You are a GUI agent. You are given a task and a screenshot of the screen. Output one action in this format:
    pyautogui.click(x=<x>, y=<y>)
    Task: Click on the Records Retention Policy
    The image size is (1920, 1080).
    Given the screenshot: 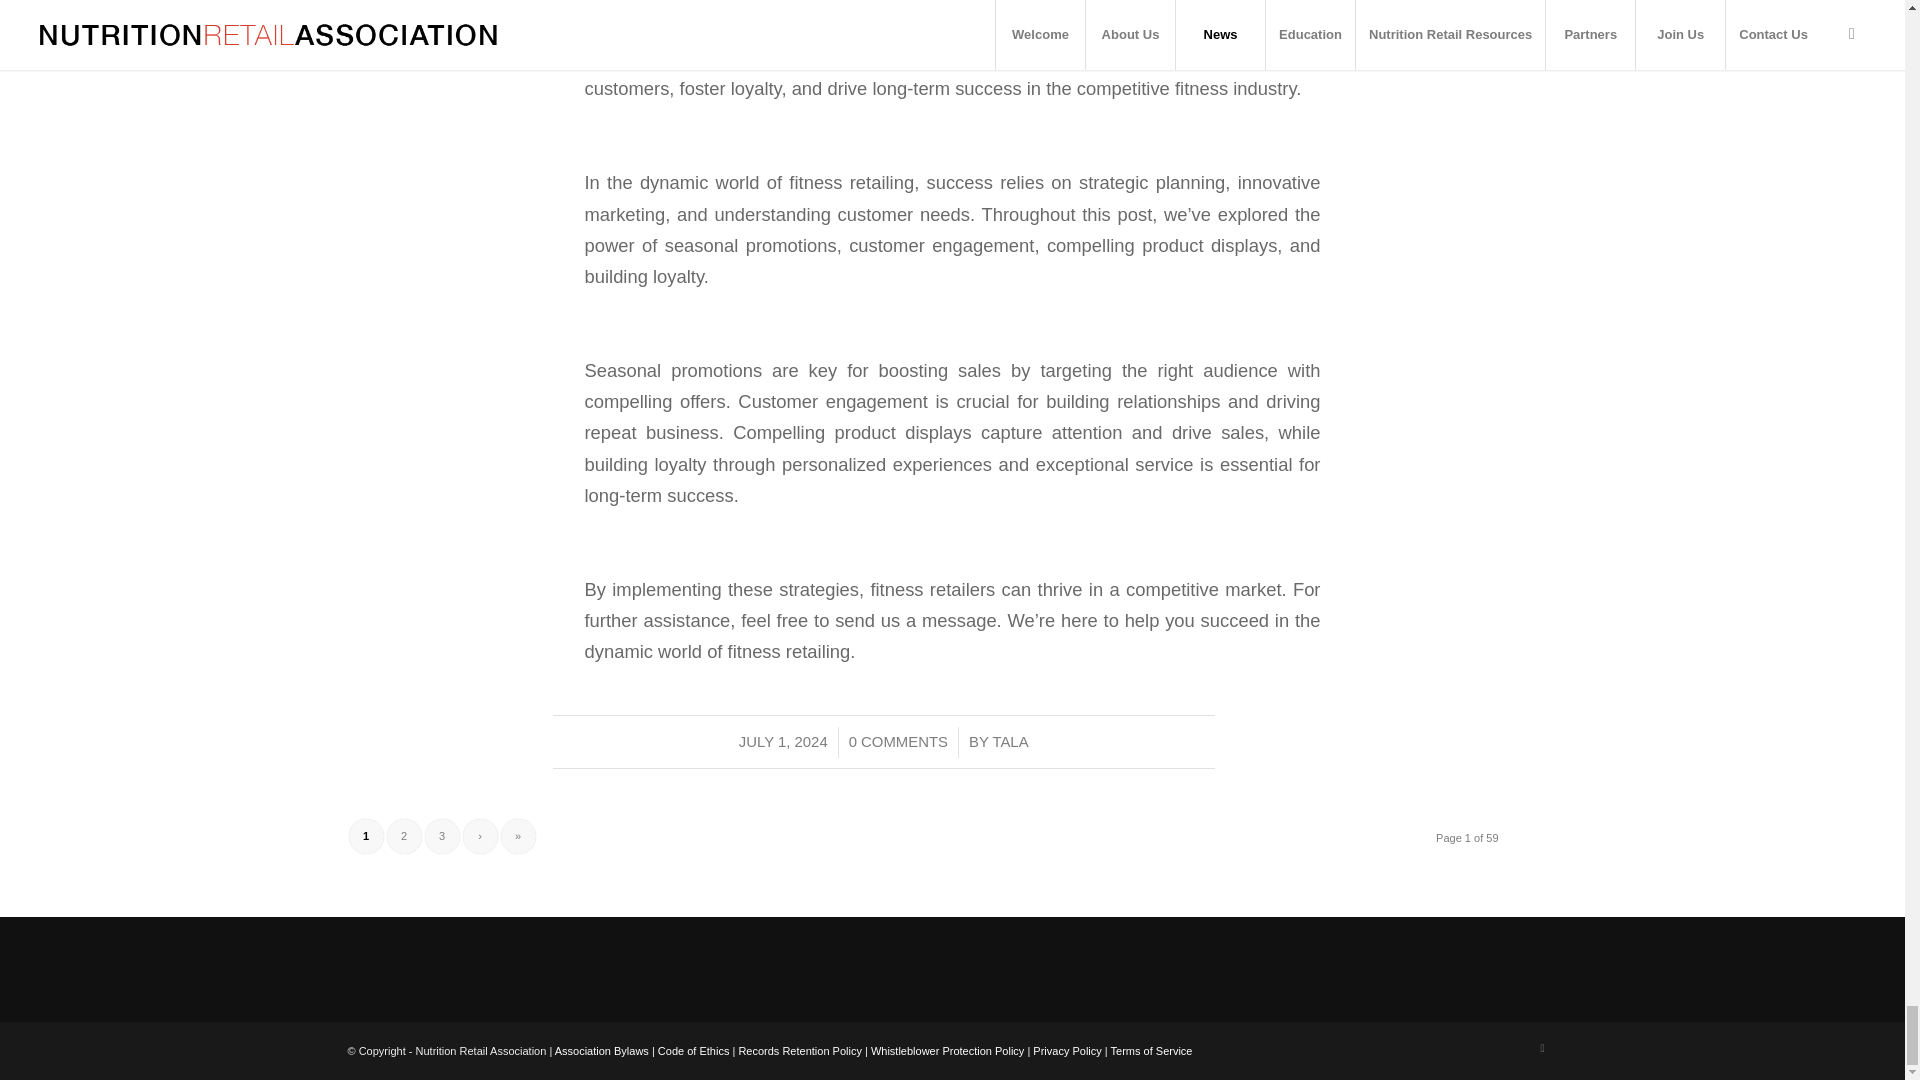 What is the action you would take?
    pyautogui.click(x=800, y=1051)
    